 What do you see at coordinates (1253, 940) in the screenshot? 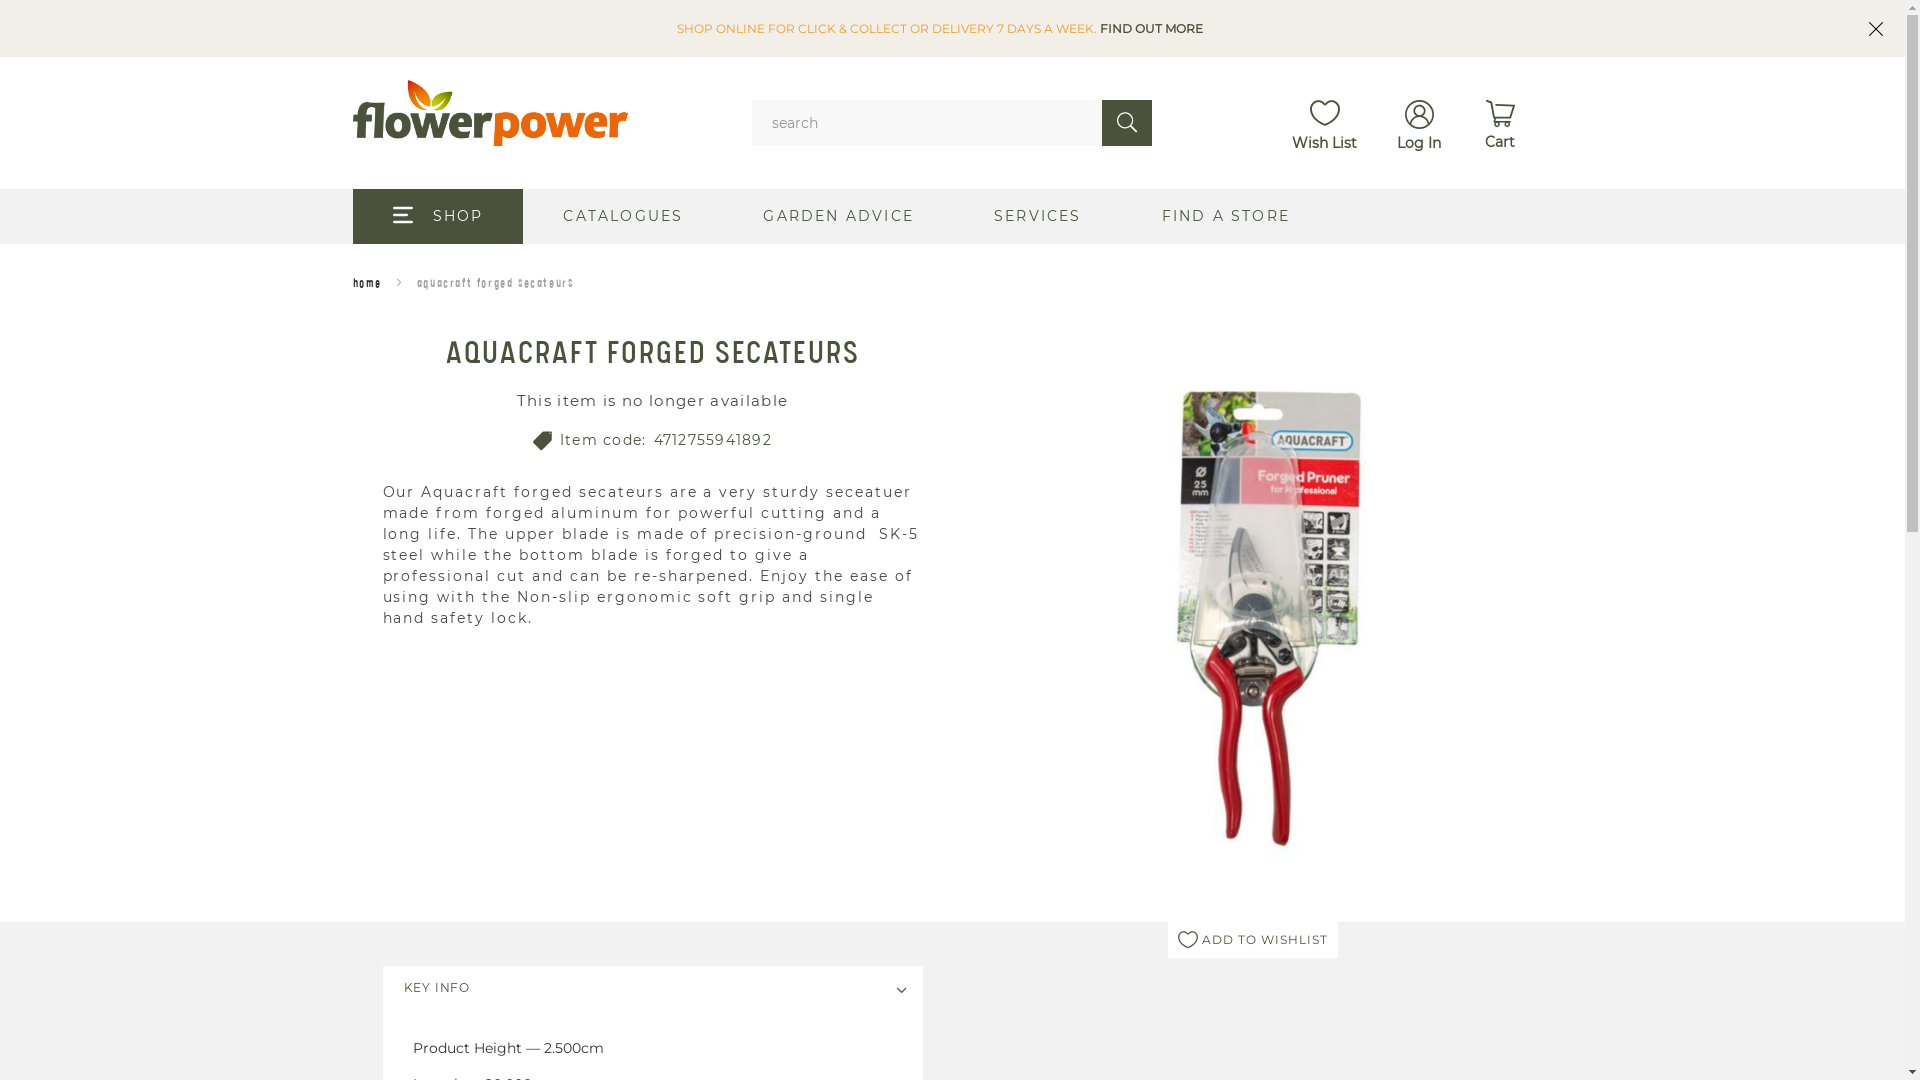
I see `ADD TO WISHLIST` at bounding box center [1253, 940].